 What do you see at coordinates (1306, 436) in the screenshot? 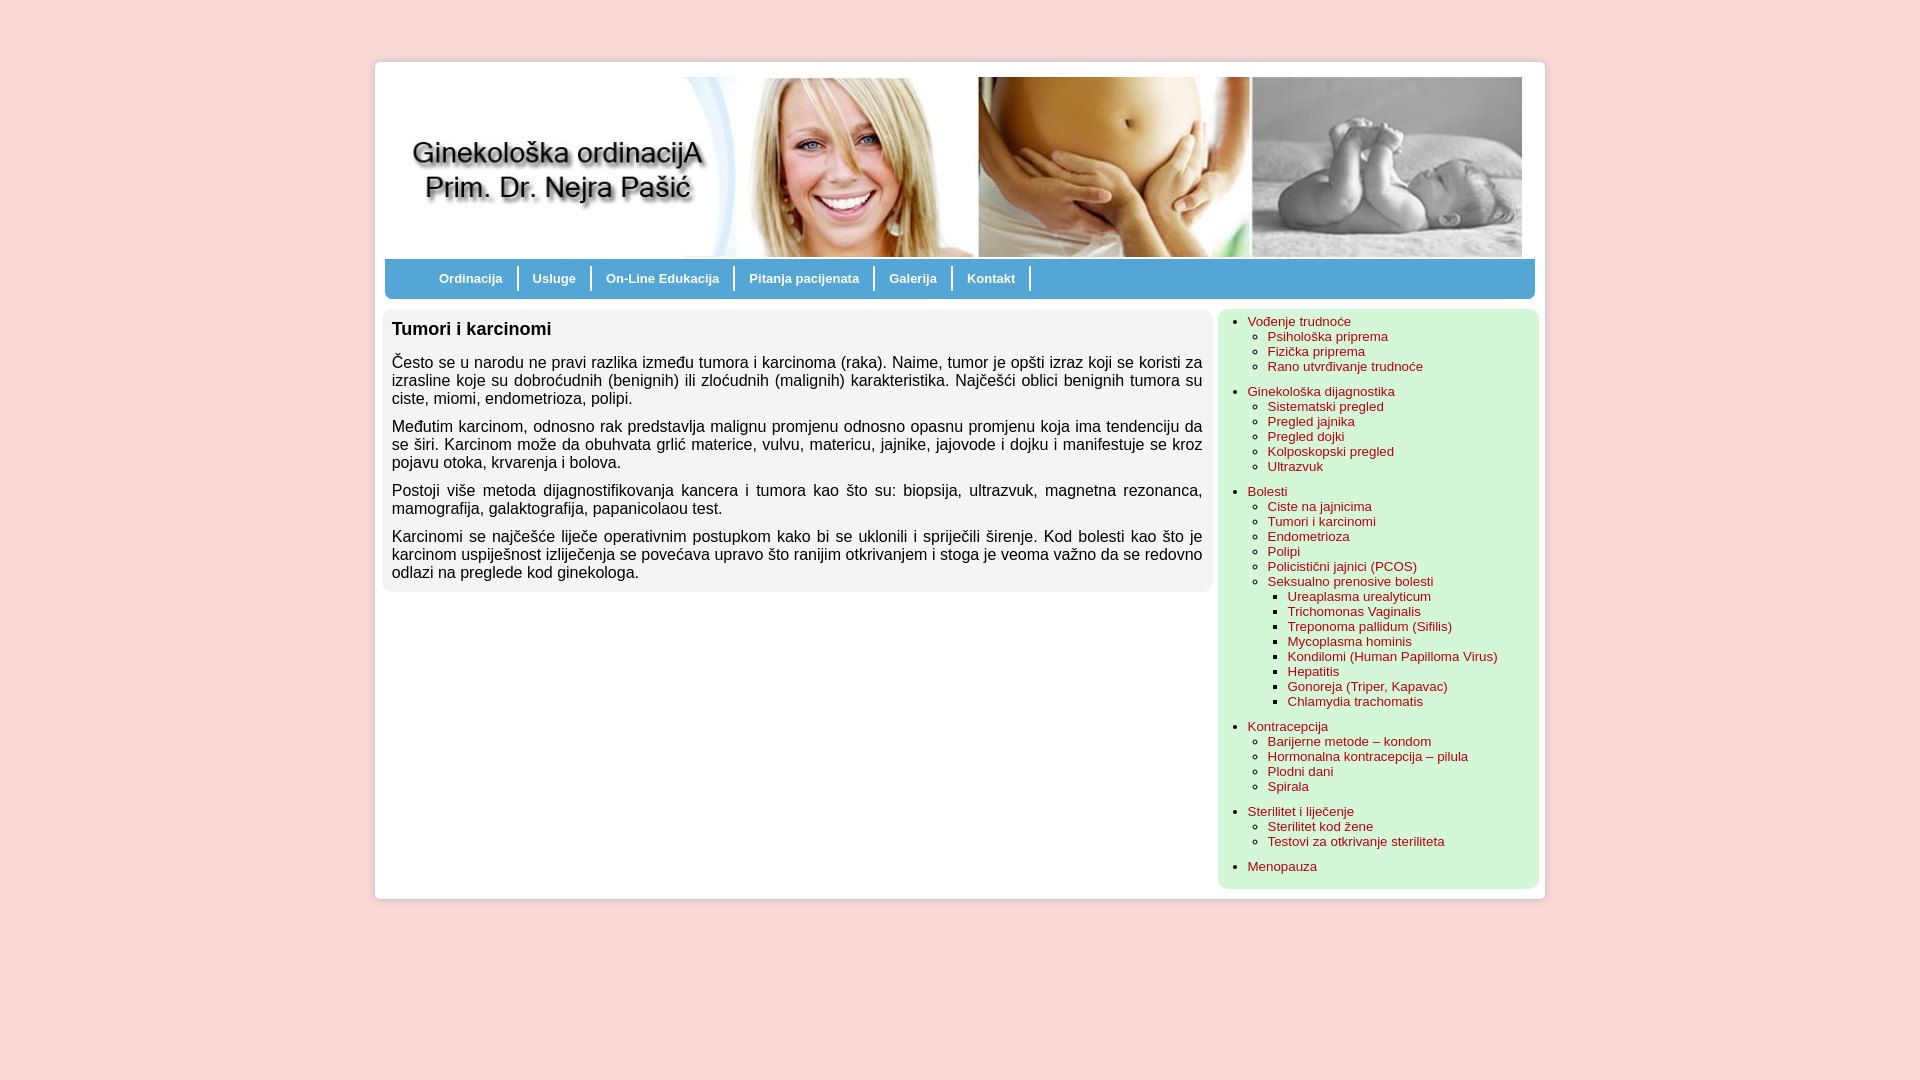
I see `Pregled dojki` at bounding box center [1306, 436].